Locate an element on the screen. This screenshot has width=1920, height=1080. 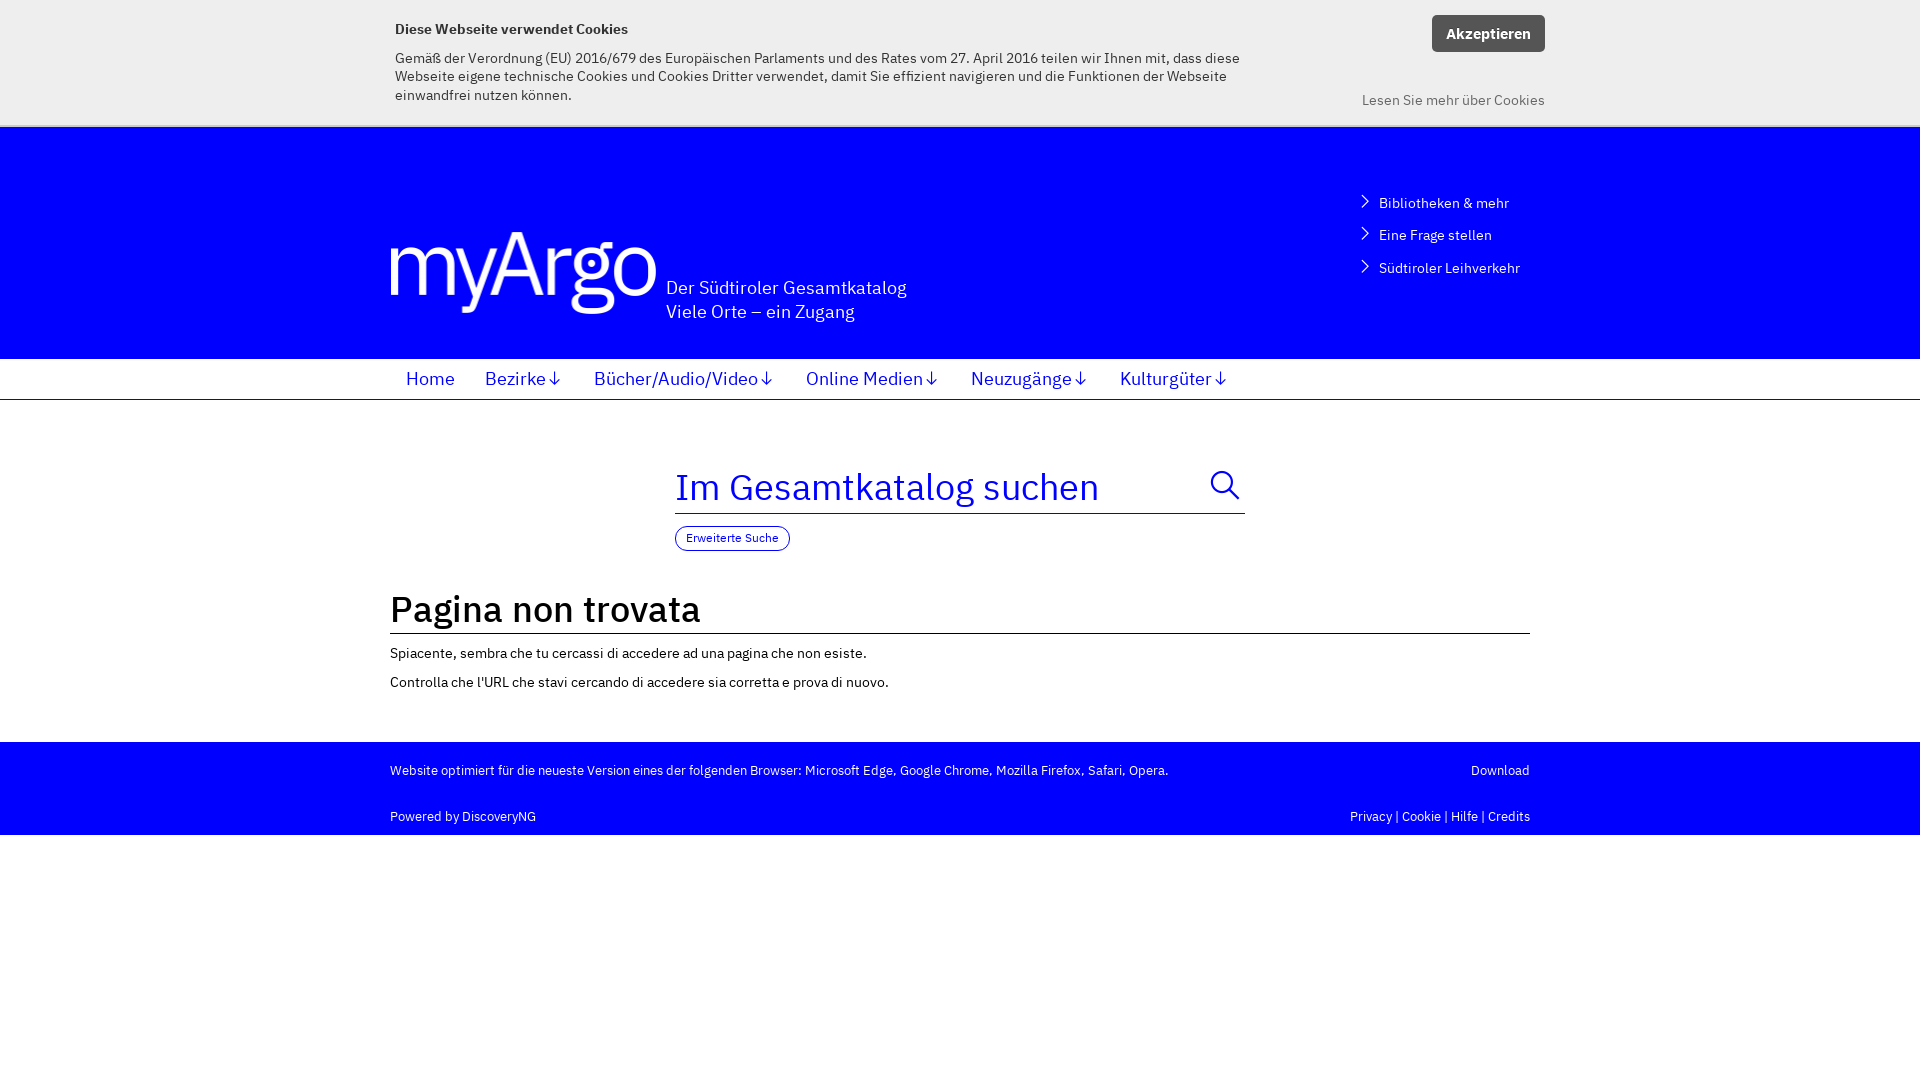
Eine Frage stellen is located at coordinates (1436, 234).